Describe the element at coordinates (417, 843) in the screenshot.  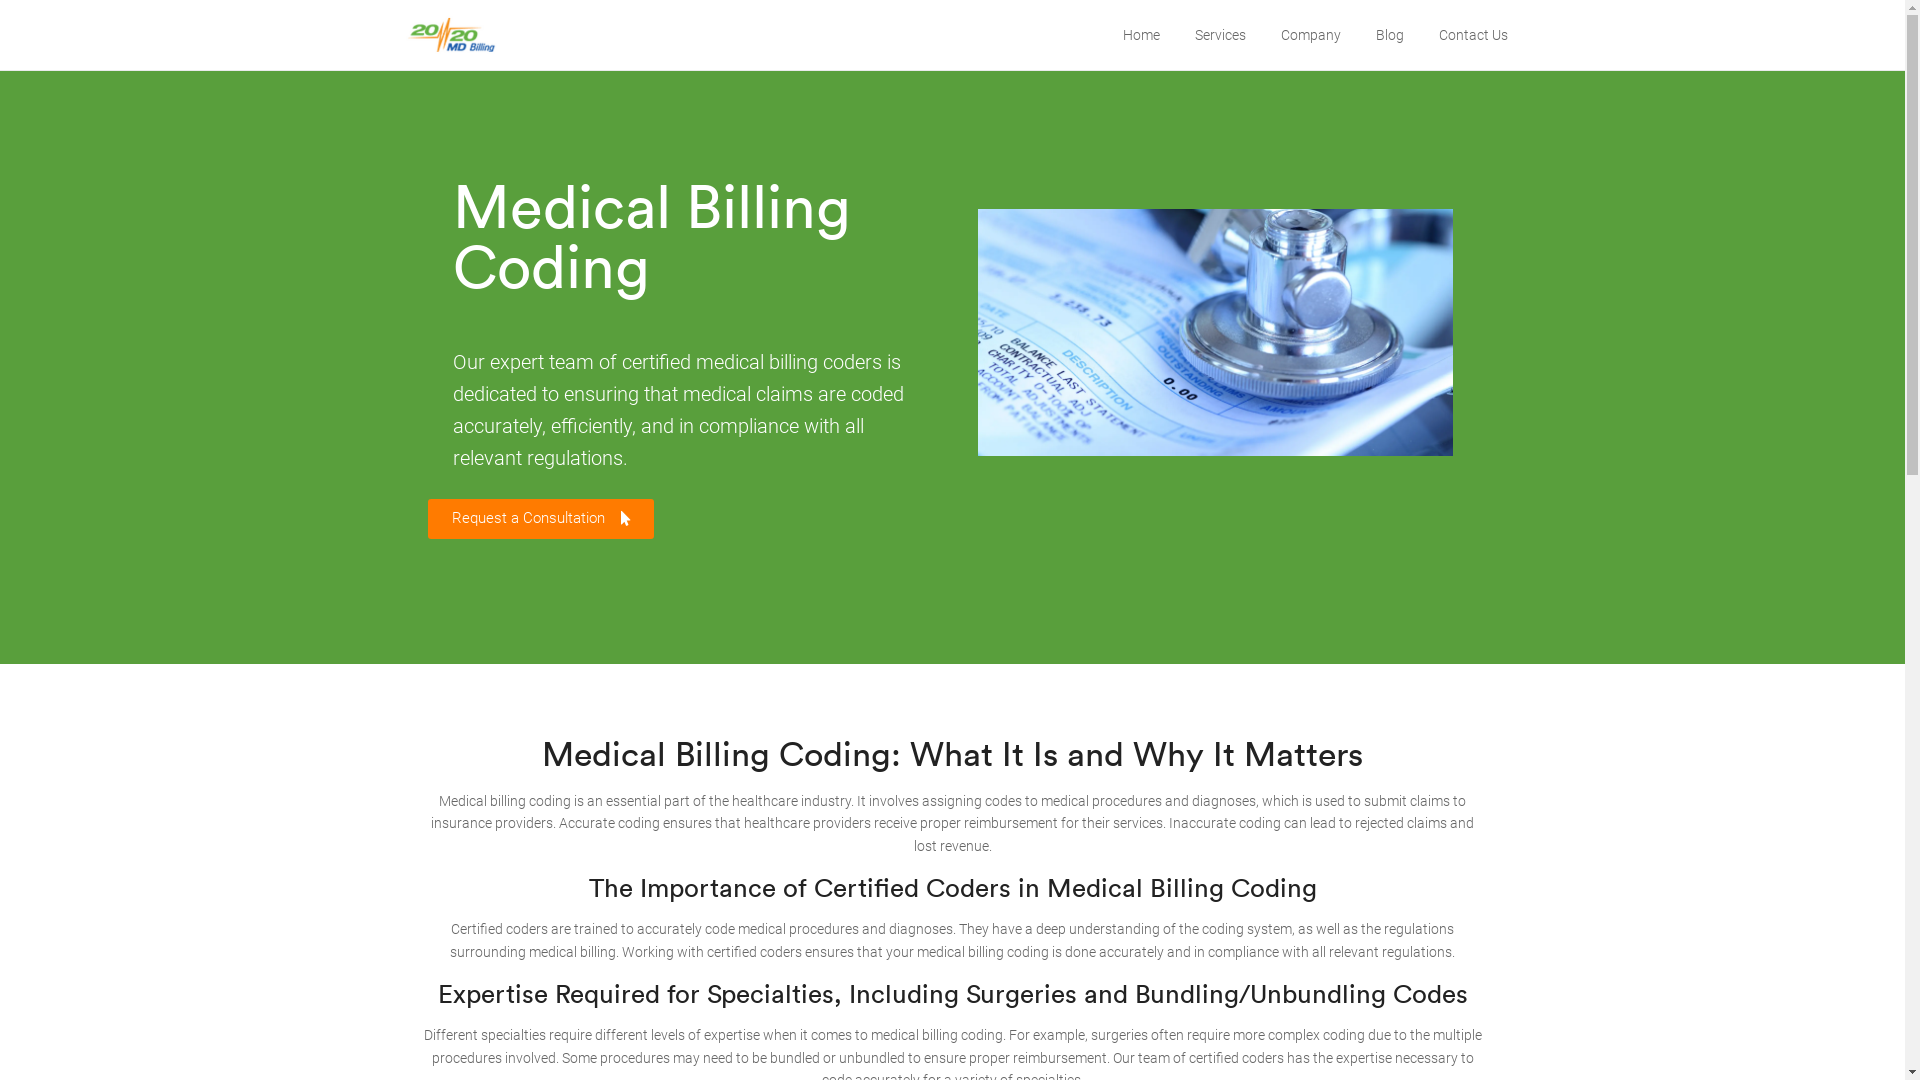
I see `About` at that location.